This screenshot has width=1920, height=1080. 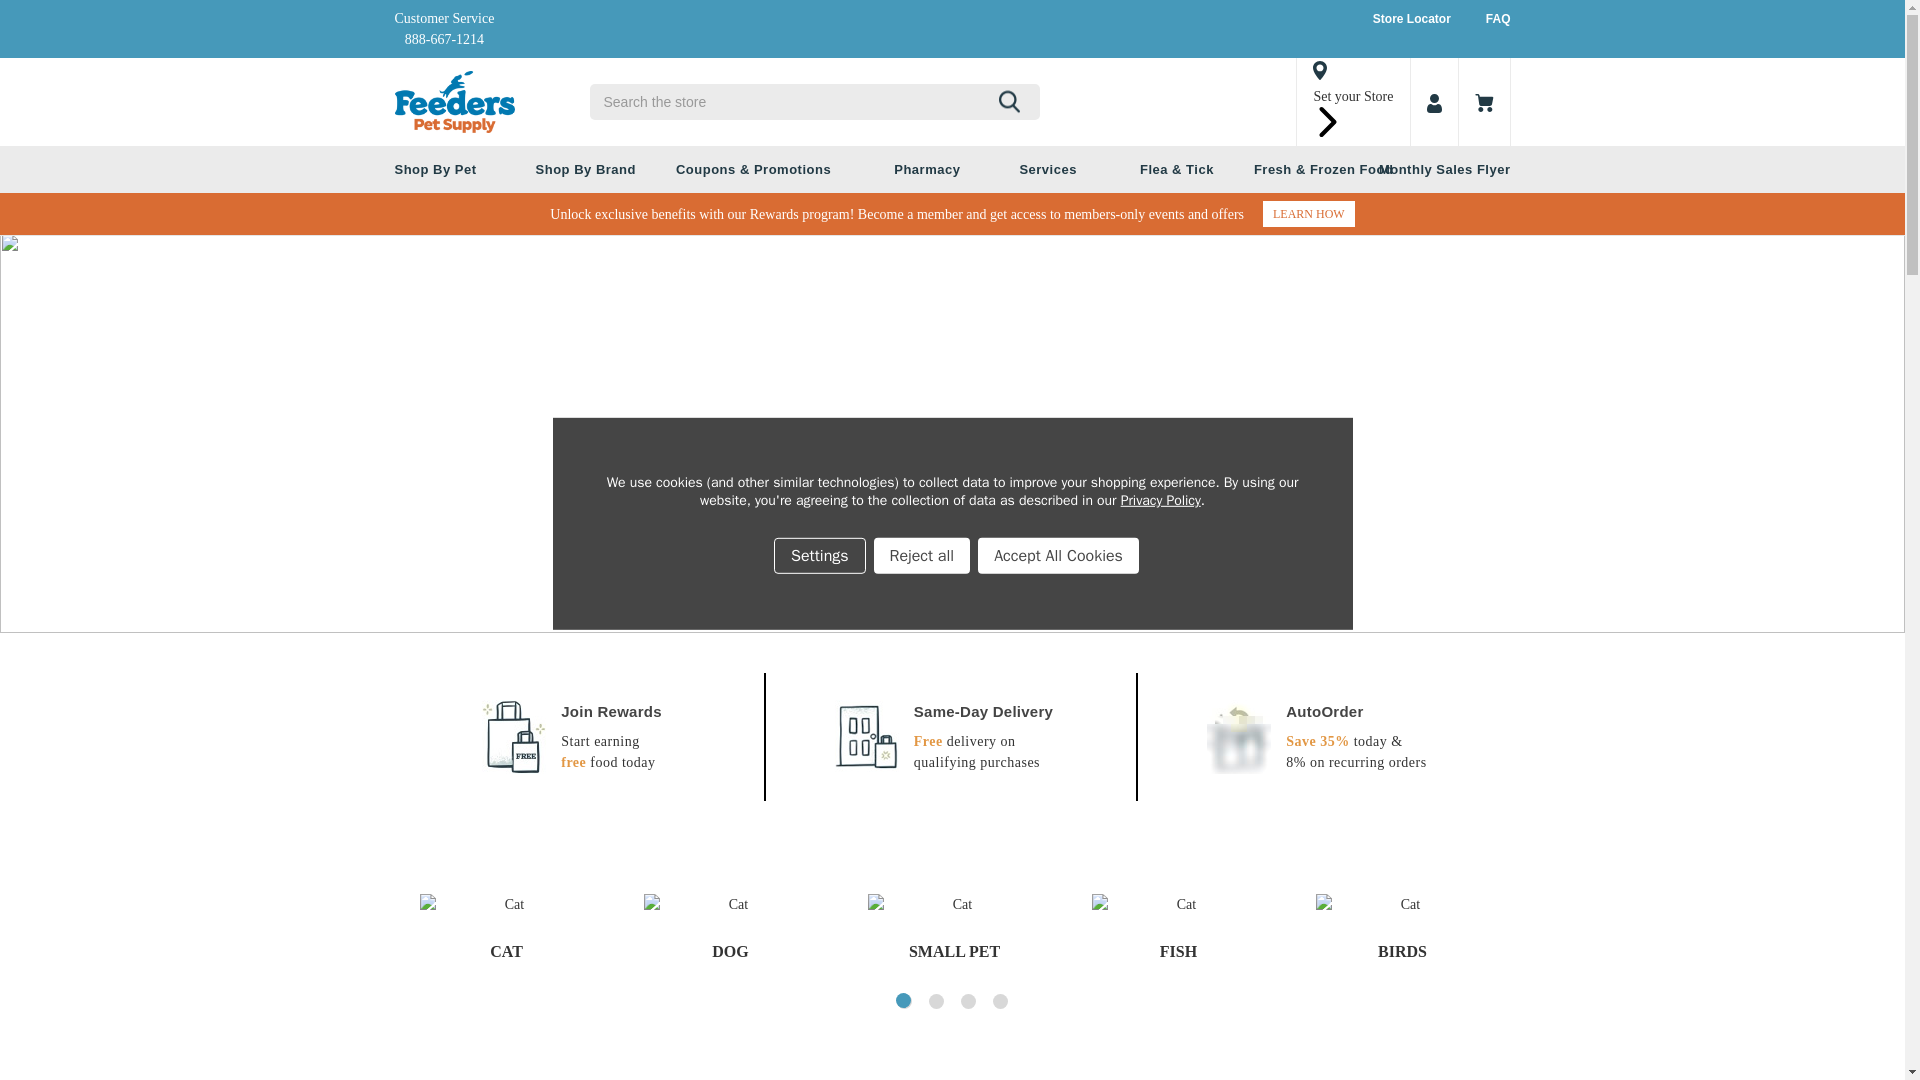 What do you see at coordinates (1412, 18) in the screenshot?
I see `Store Locator` at bounding box center [1412, 18].